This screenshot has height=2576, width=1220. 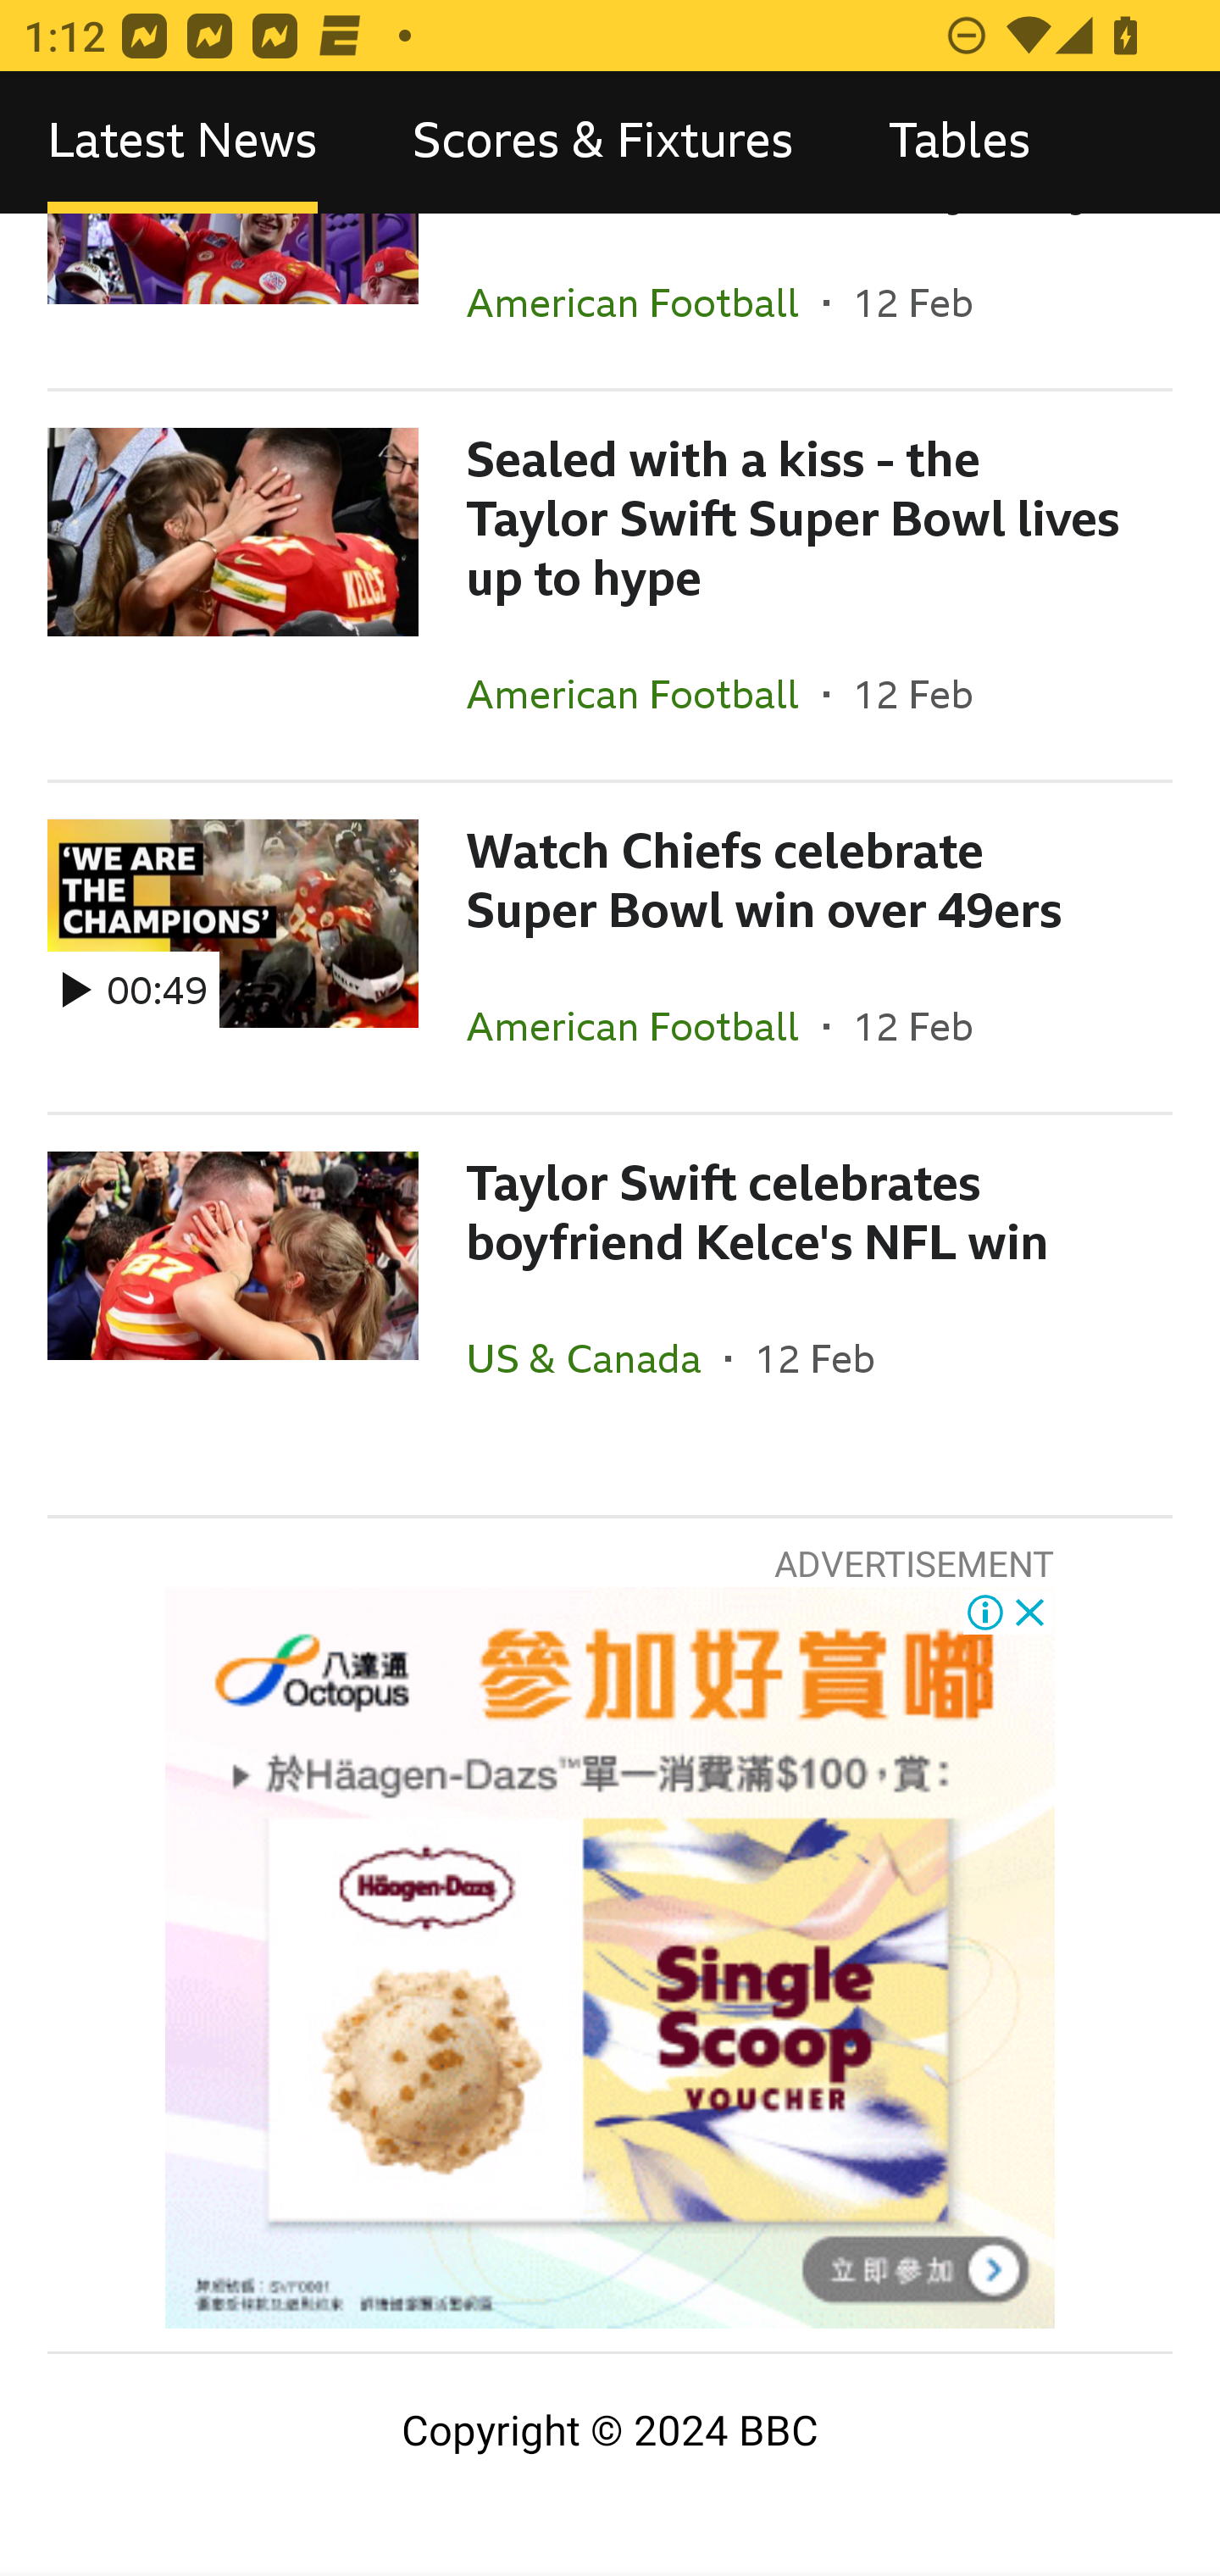 I want to click on Advertisement, so click(x=610, y=1957).